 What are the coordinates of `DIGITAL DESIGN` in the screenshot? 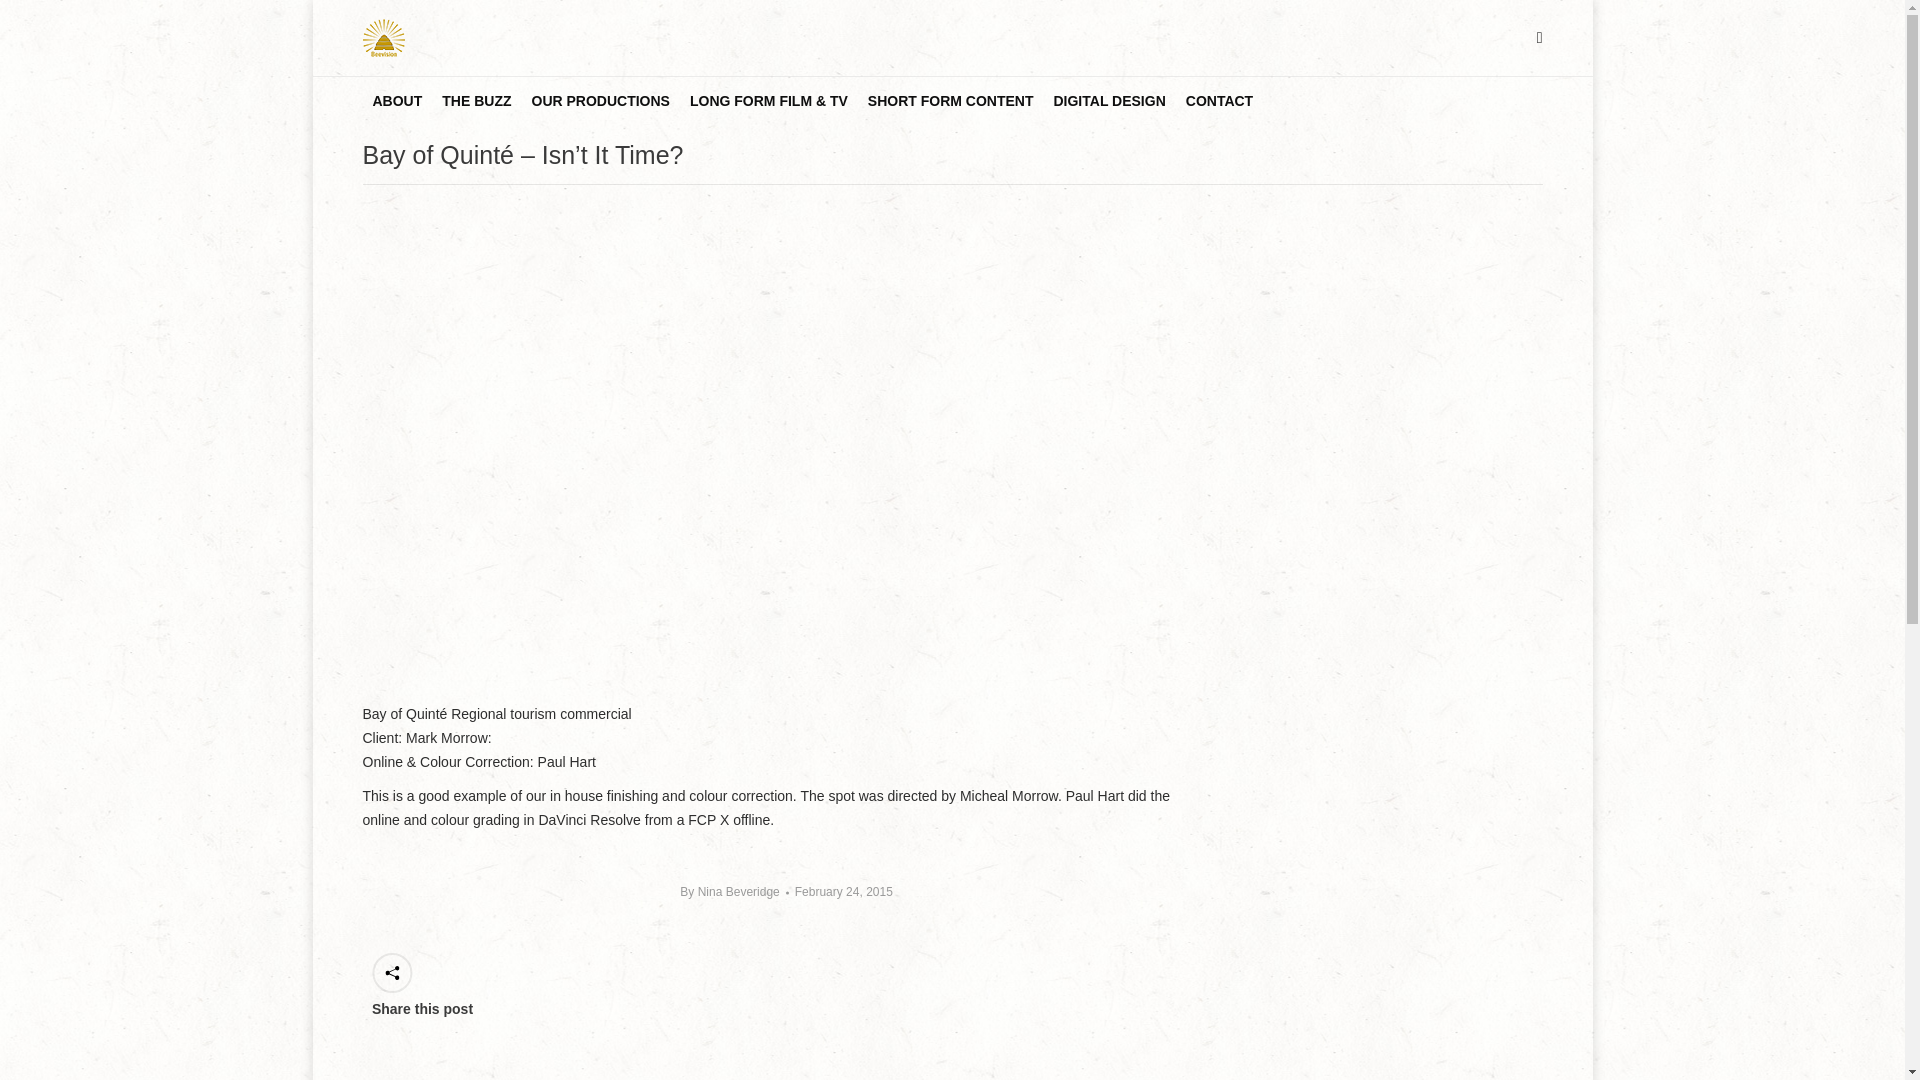 It's located at (1108, 100).